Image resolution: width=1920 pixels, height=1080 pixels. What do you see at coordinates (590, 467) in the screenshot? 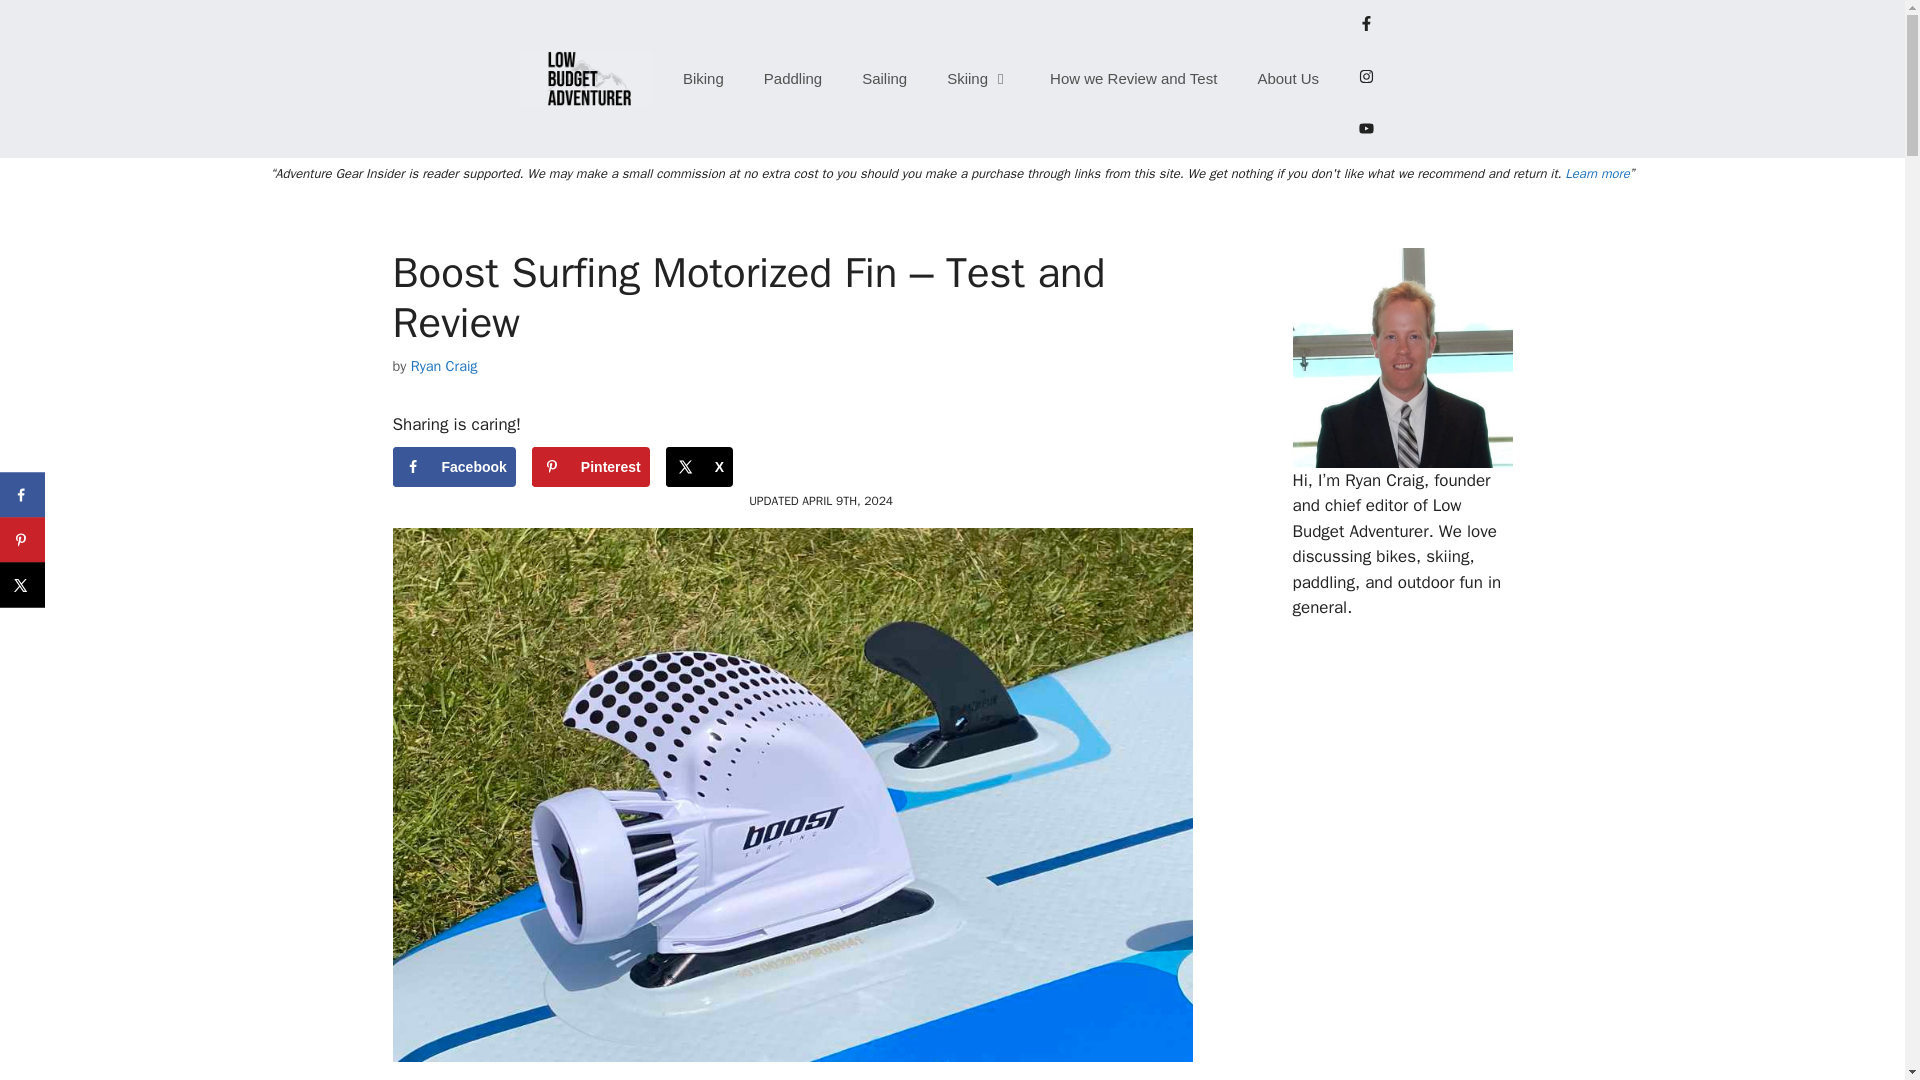
I see `Pinterest` at bounding box center [590, 467].